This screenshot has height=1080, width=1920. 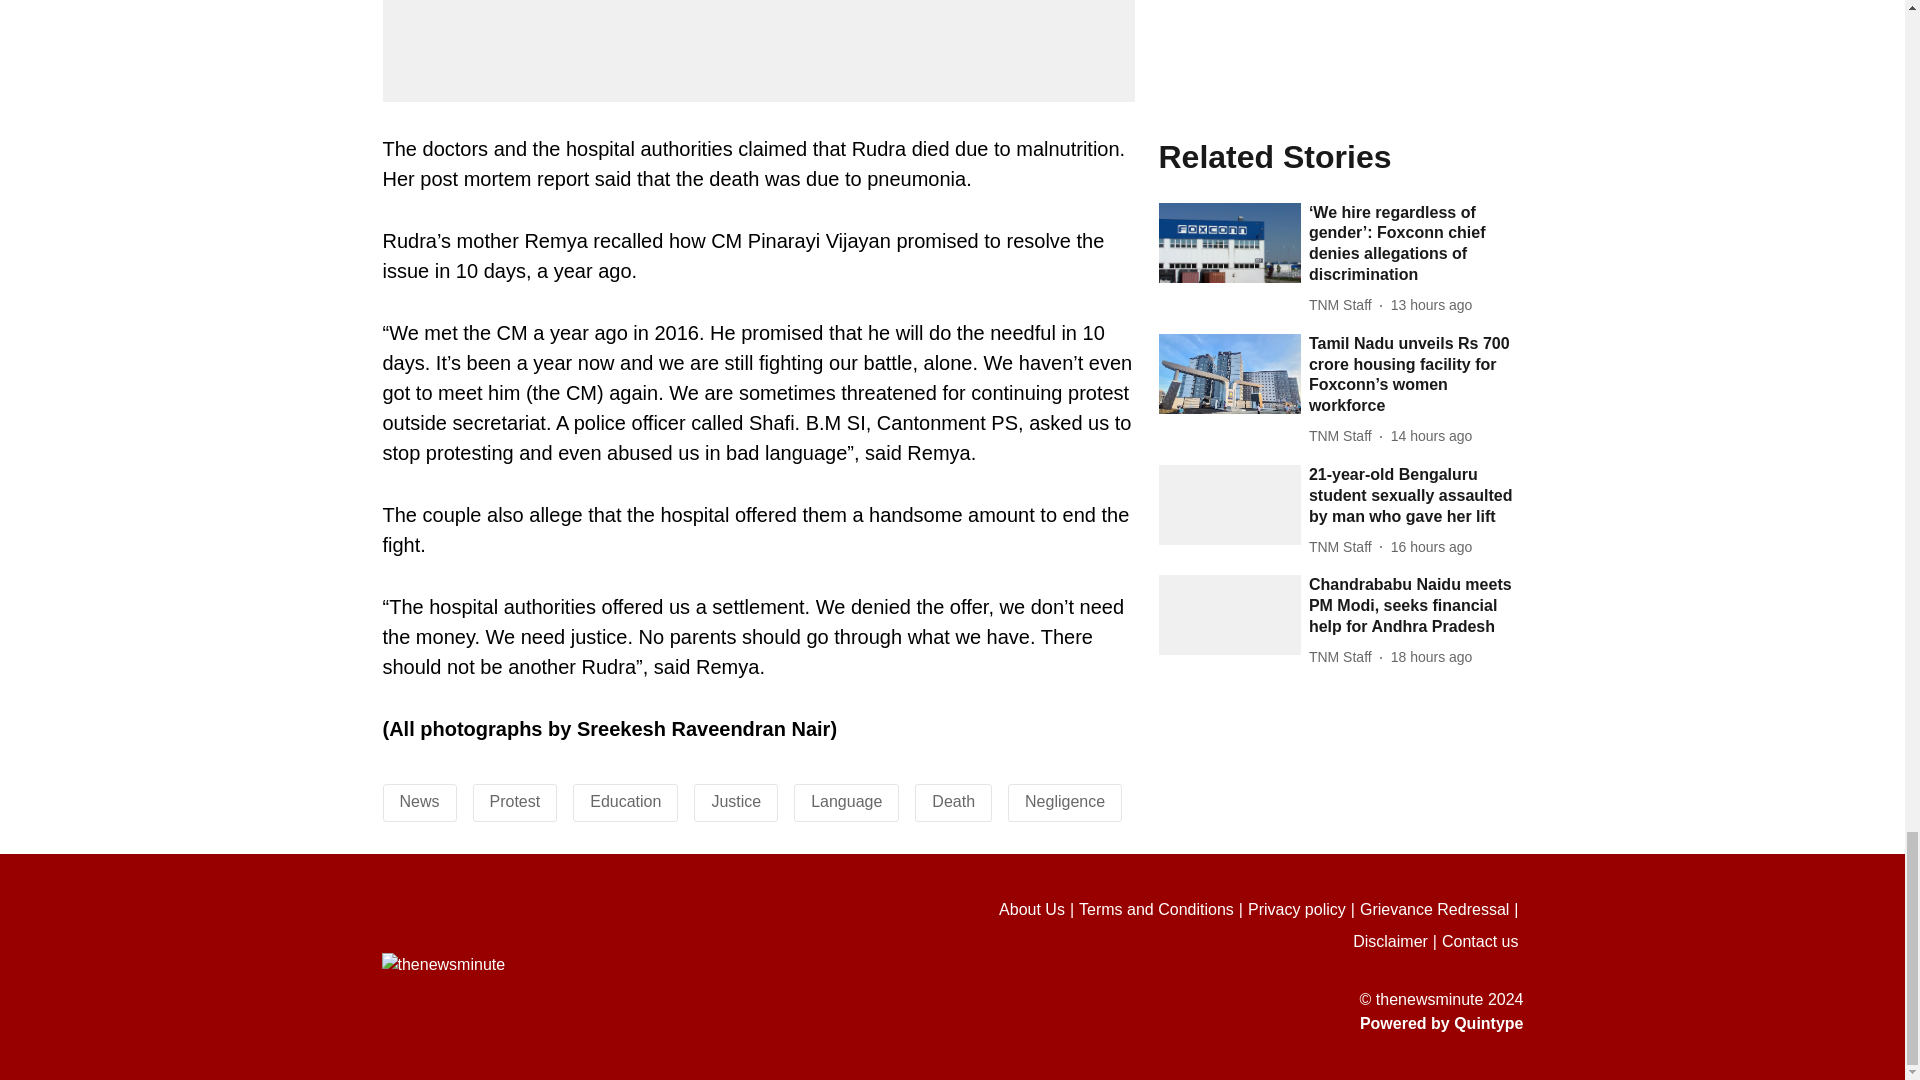 I want to click on Justice, so click(x=735, y=801).